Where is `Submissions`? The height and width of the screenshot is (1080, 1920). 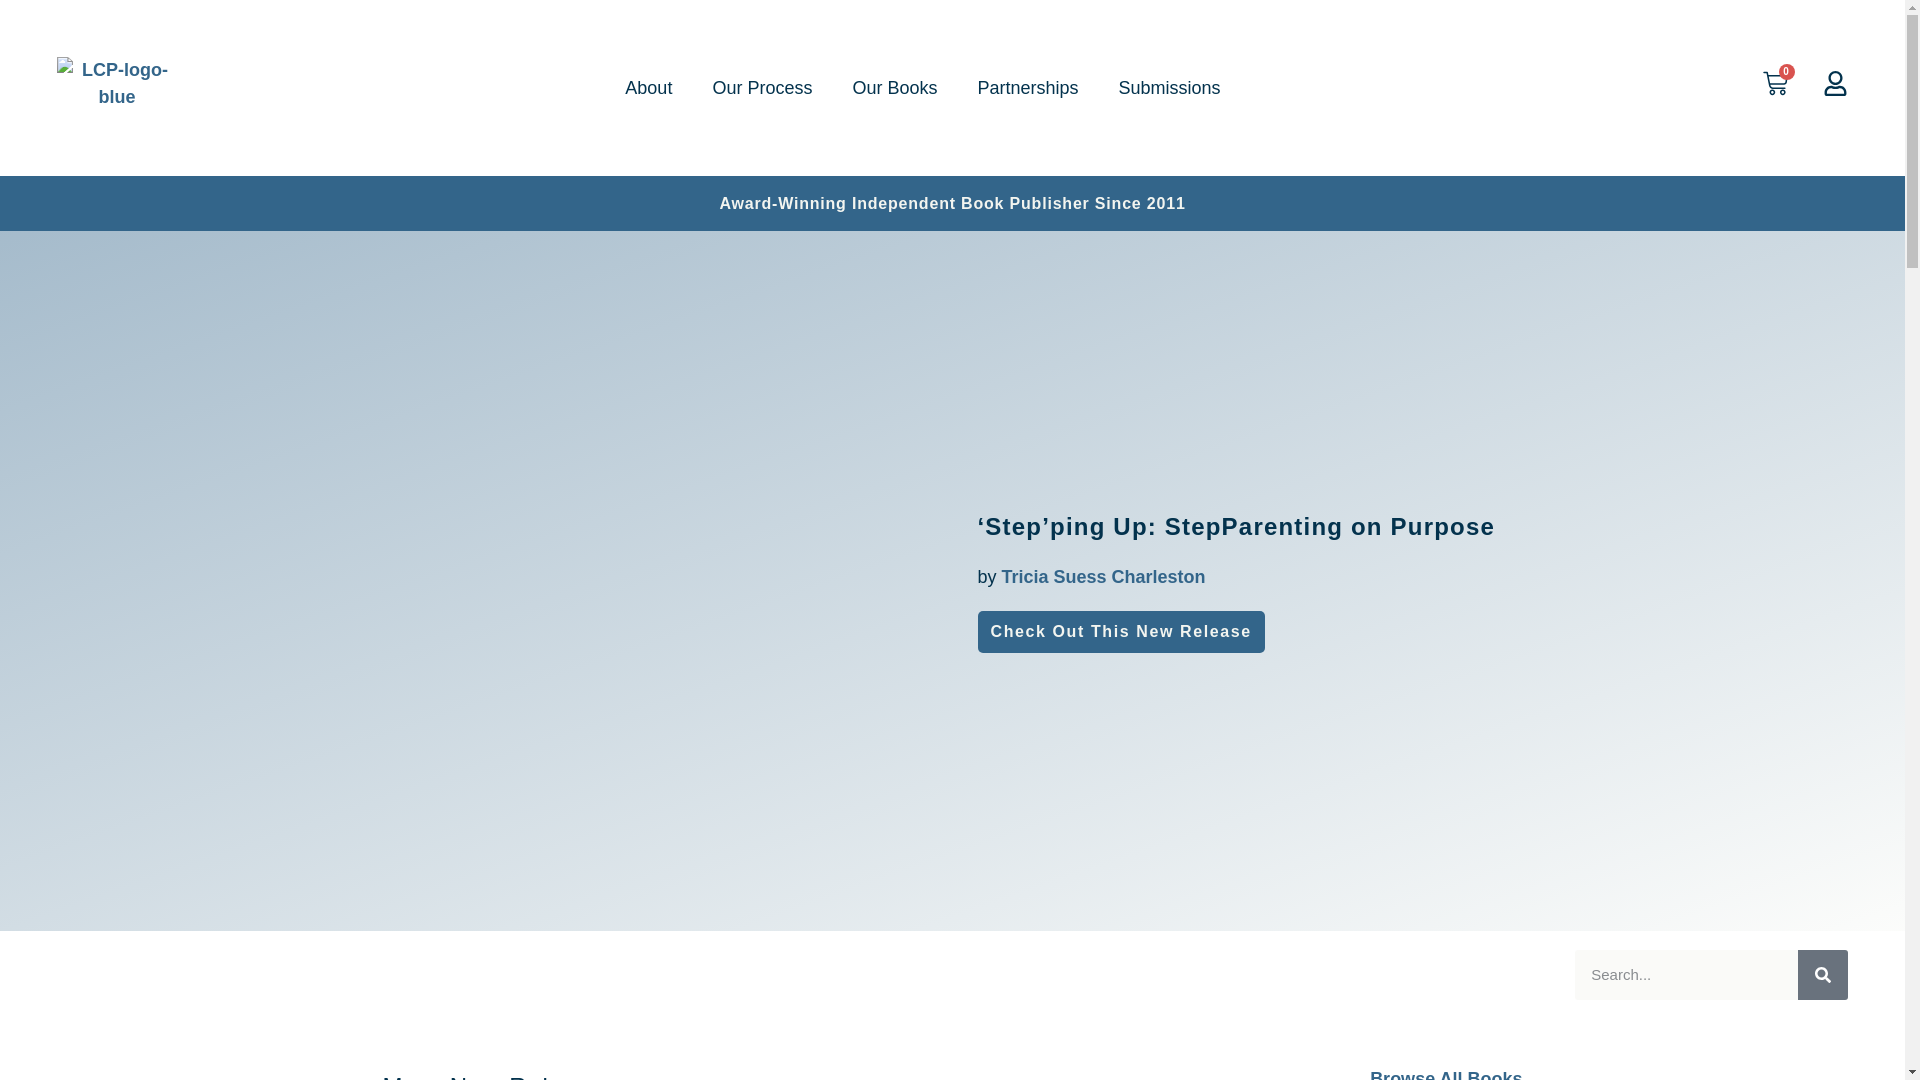
Submissions is located at coordinates (1169, 88).